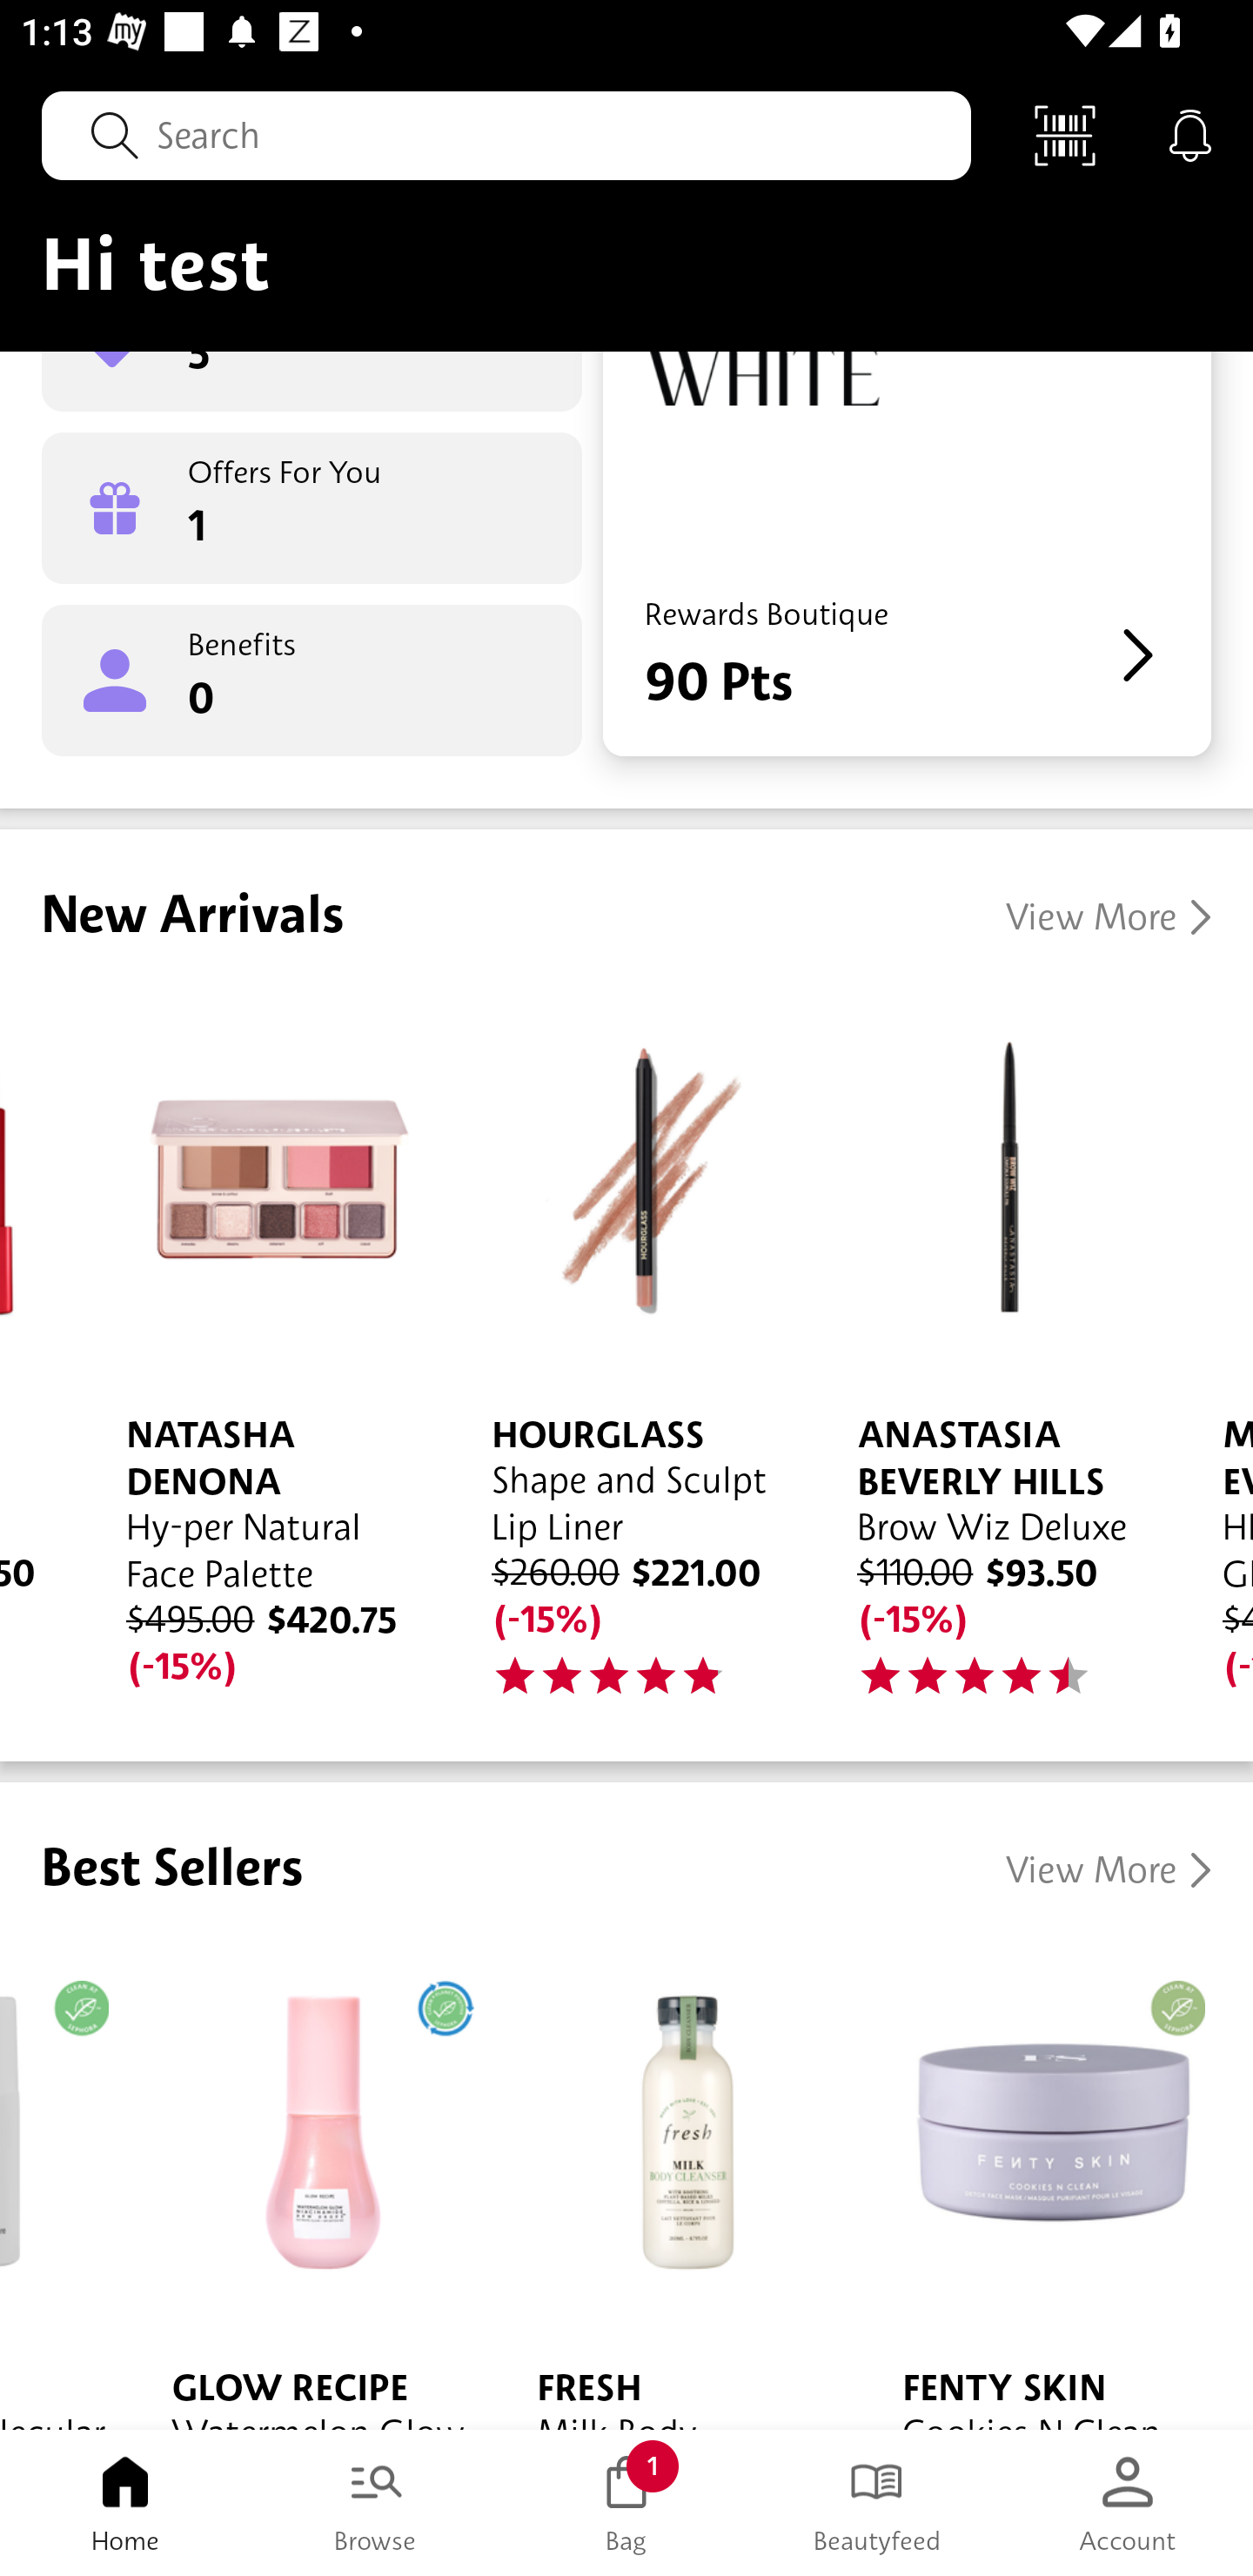 Image resolution: width=1253 pixels, height=2576 pixels. What do you see at coordinates (1109, 917) in the screenshot?
I see `View More` at bounding box center [1109, 917].